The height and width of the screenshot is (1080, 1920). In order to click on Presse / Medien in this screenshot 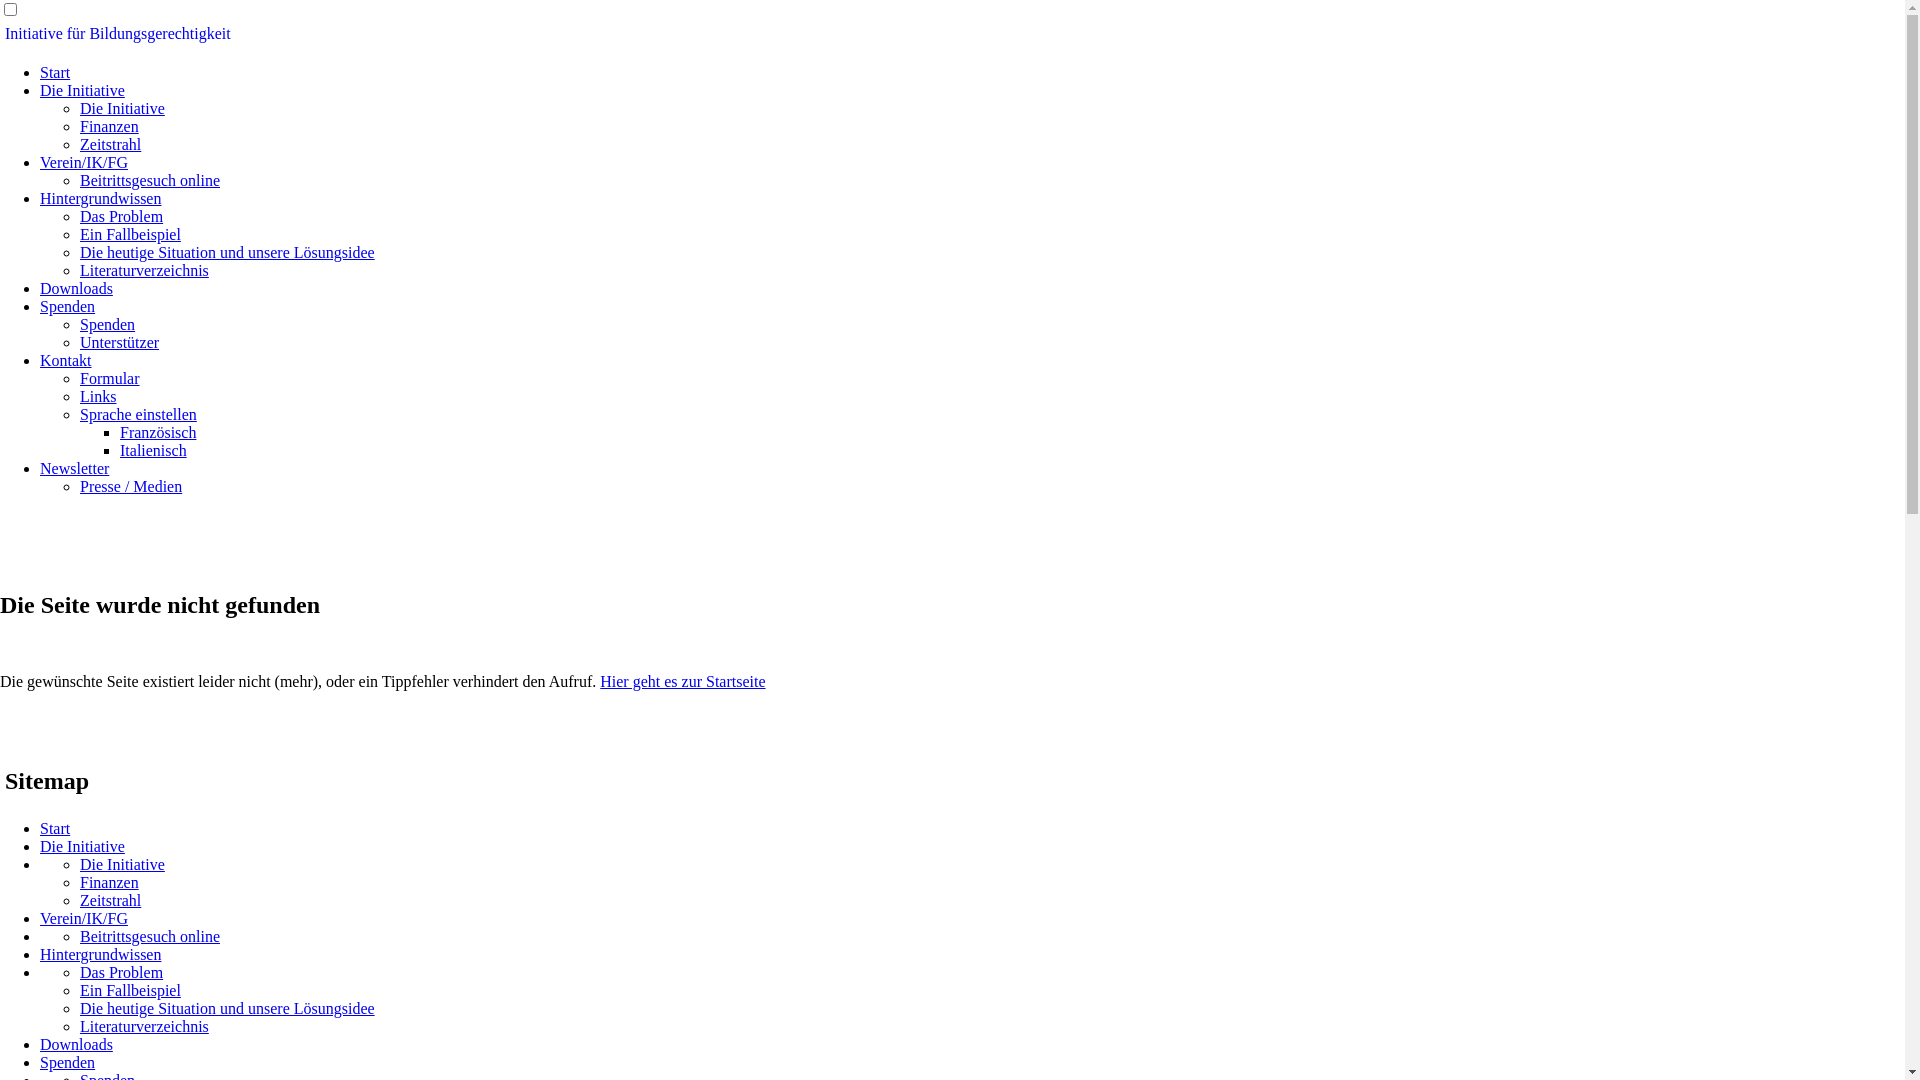, I will do `click(131, 486)`.